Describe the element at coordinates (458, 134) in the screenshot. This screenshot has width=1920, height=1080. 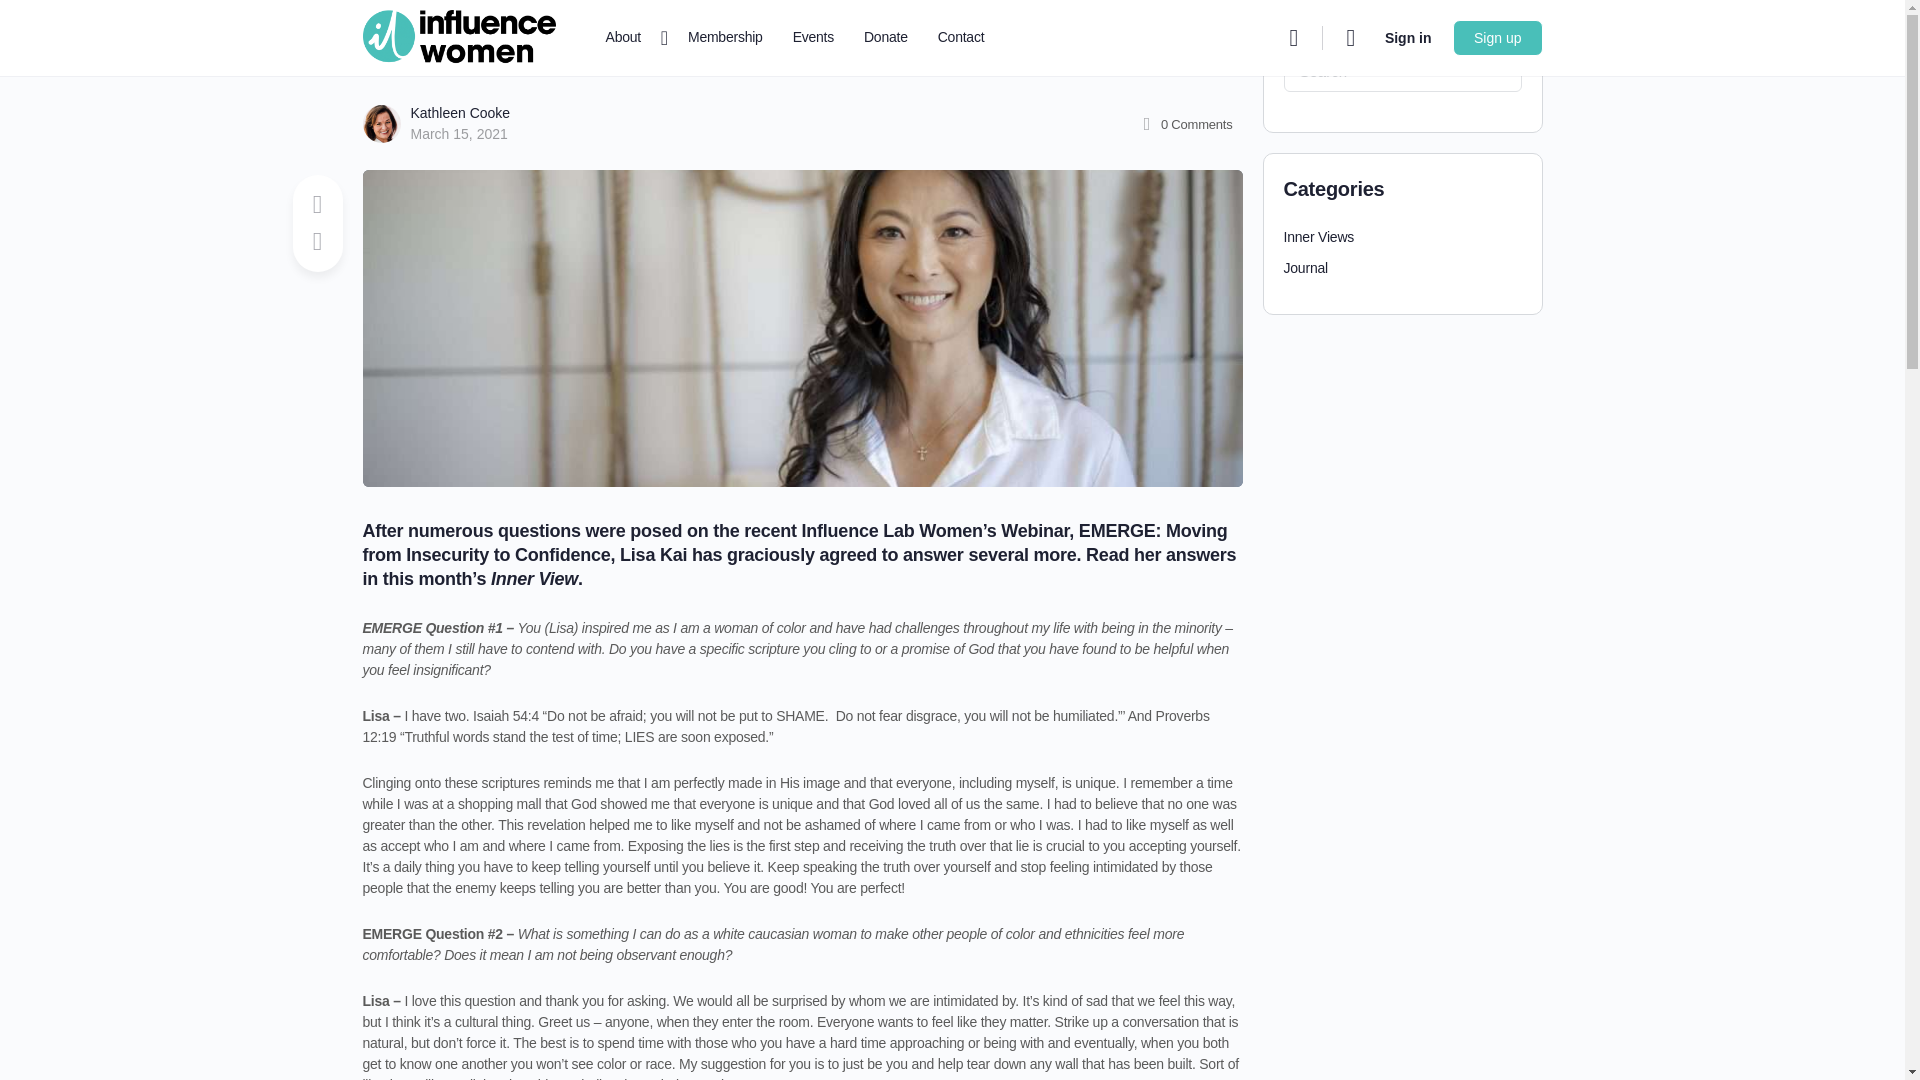
I see `March 15, 2021` at that location.